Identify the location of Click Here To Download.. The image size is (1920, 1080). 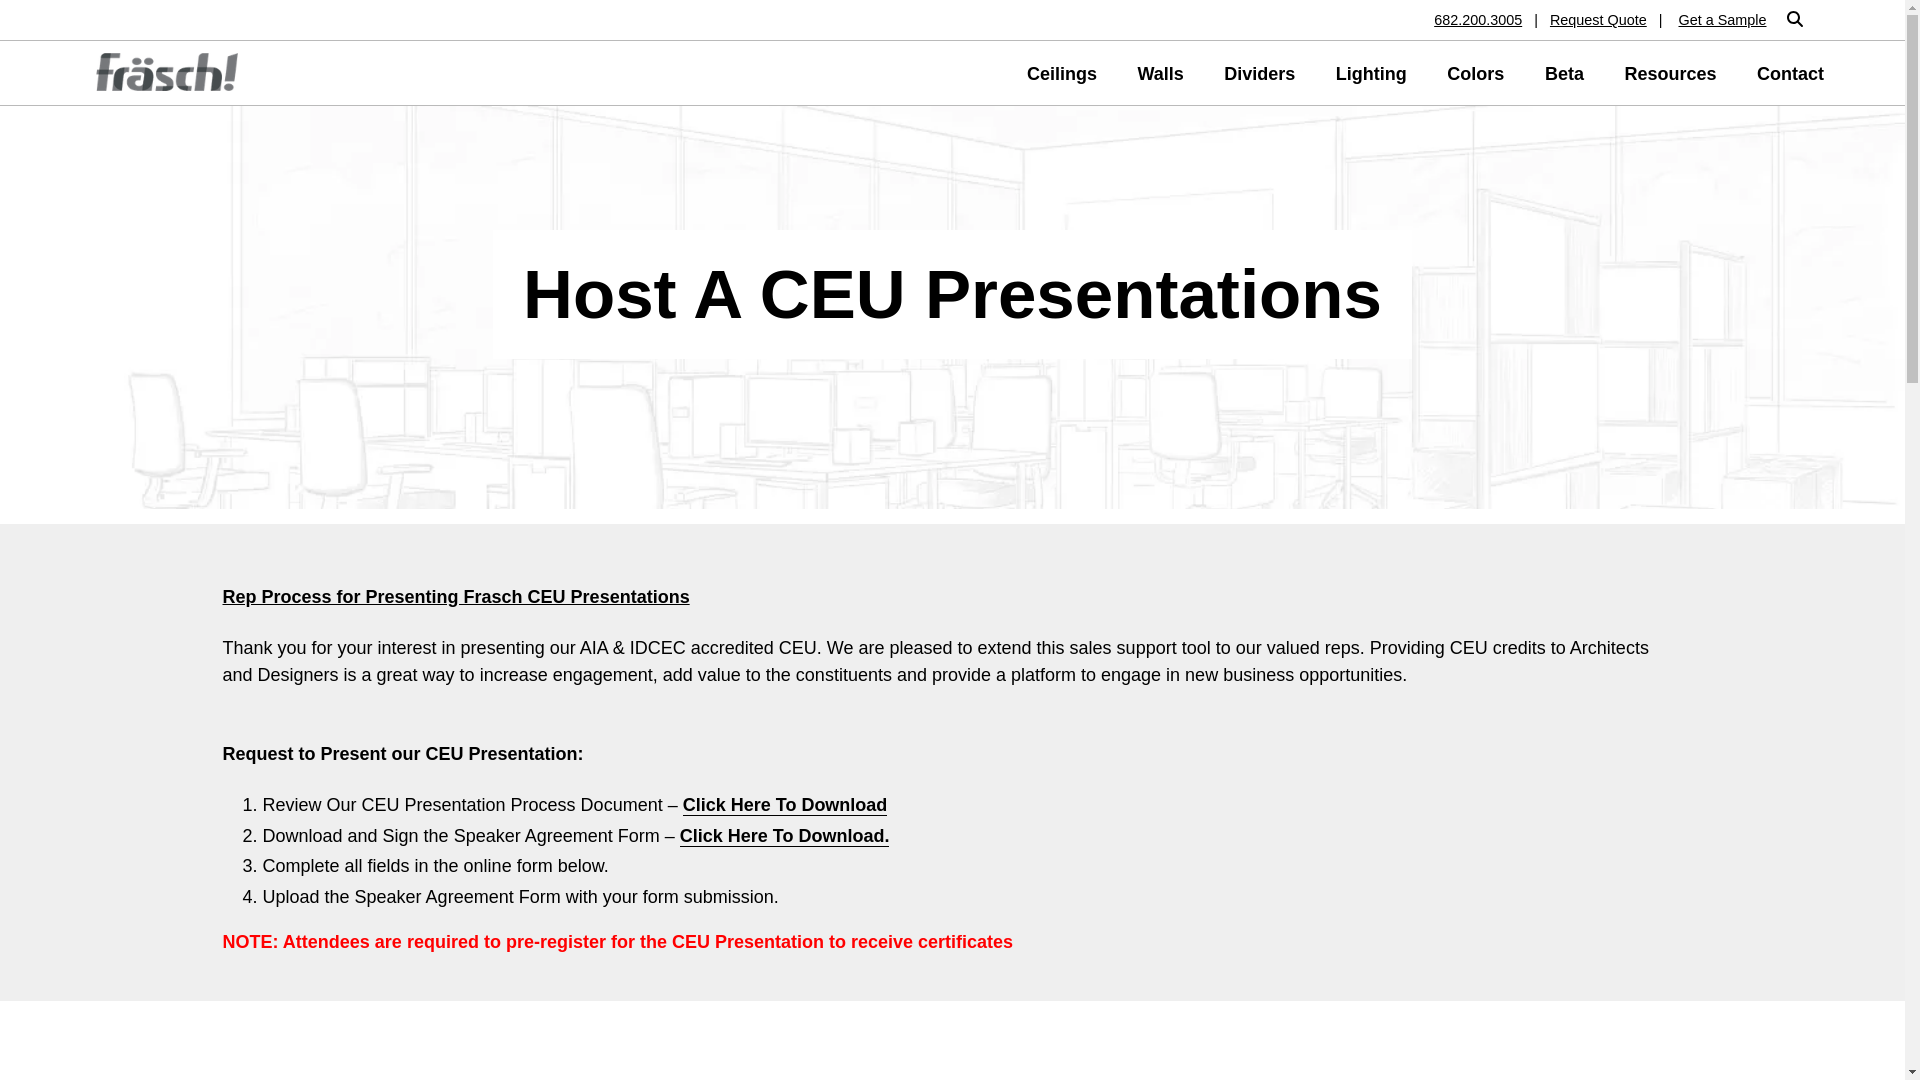
(784, 836).